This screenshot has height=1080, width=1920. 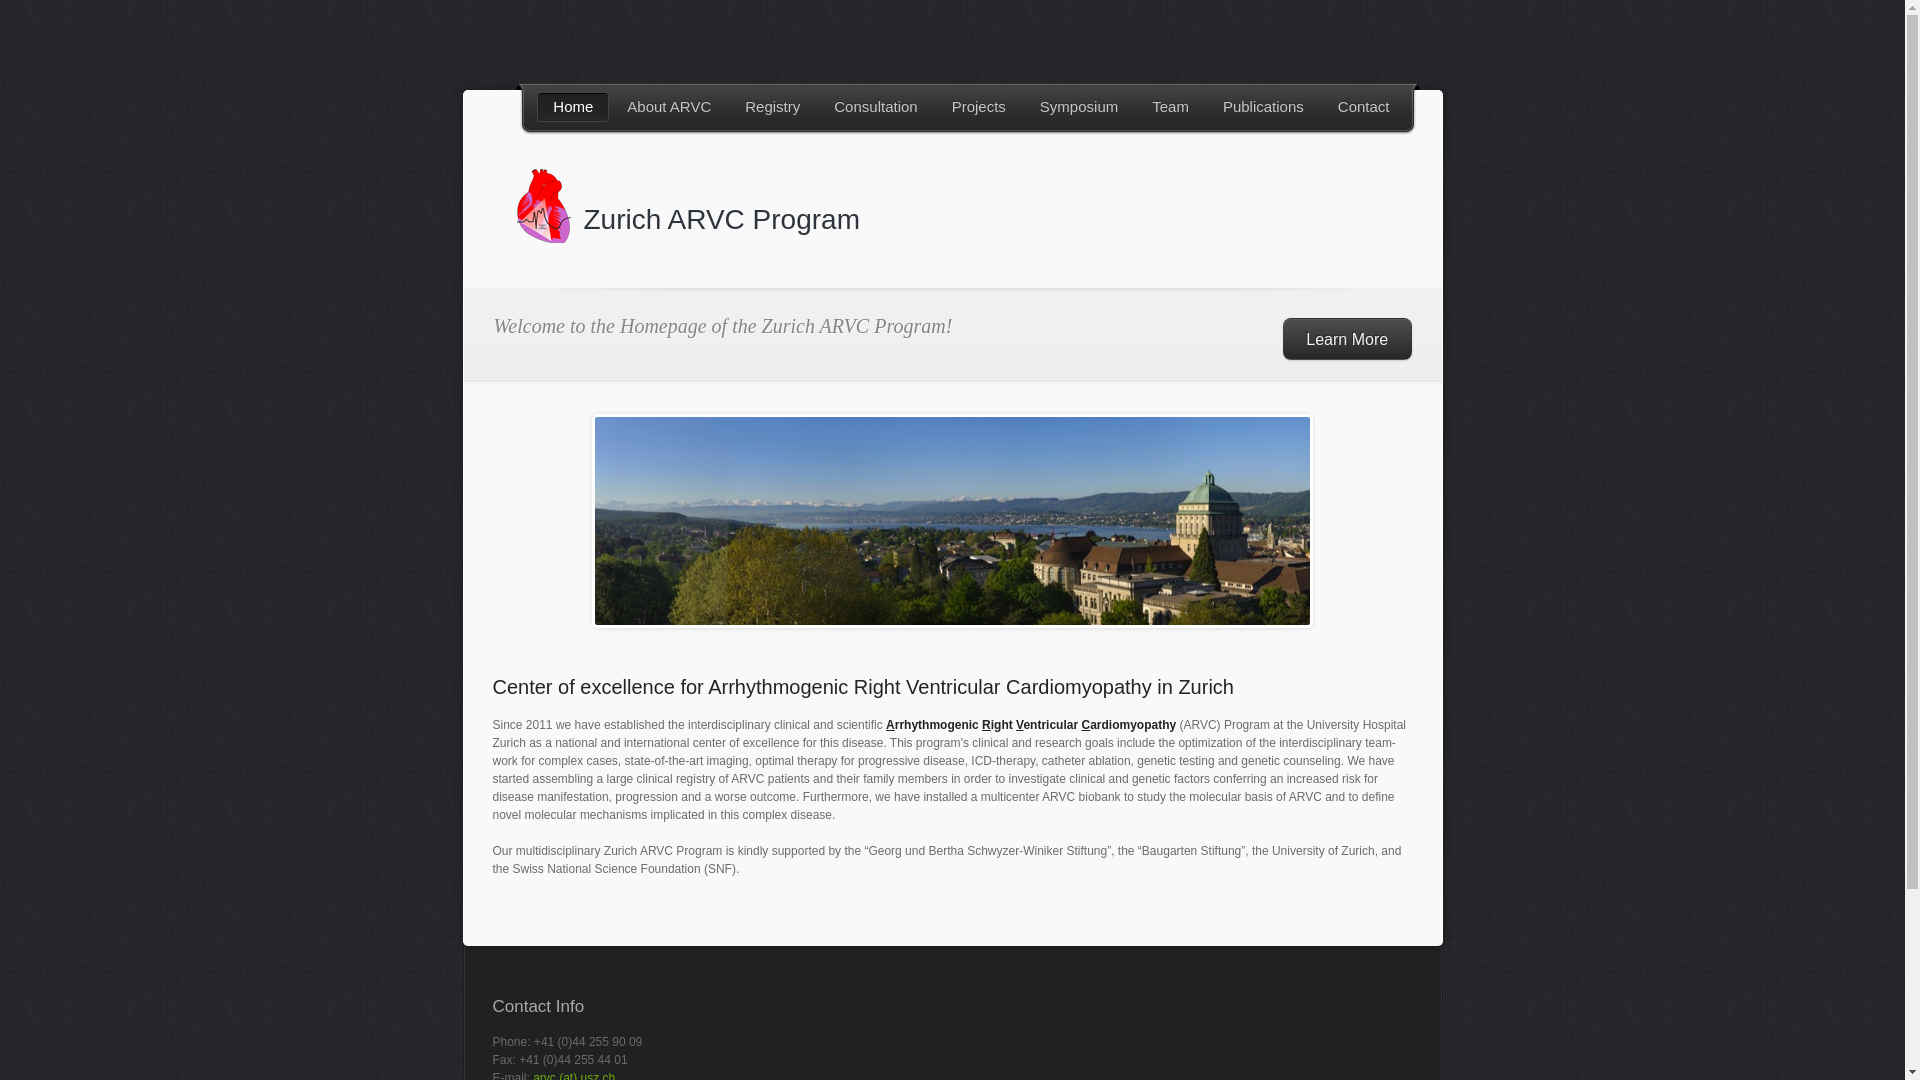 What do you see at coordinates (1364, 106) in the screenshot?
I see `Contact` at bounding box center [1364, 106].